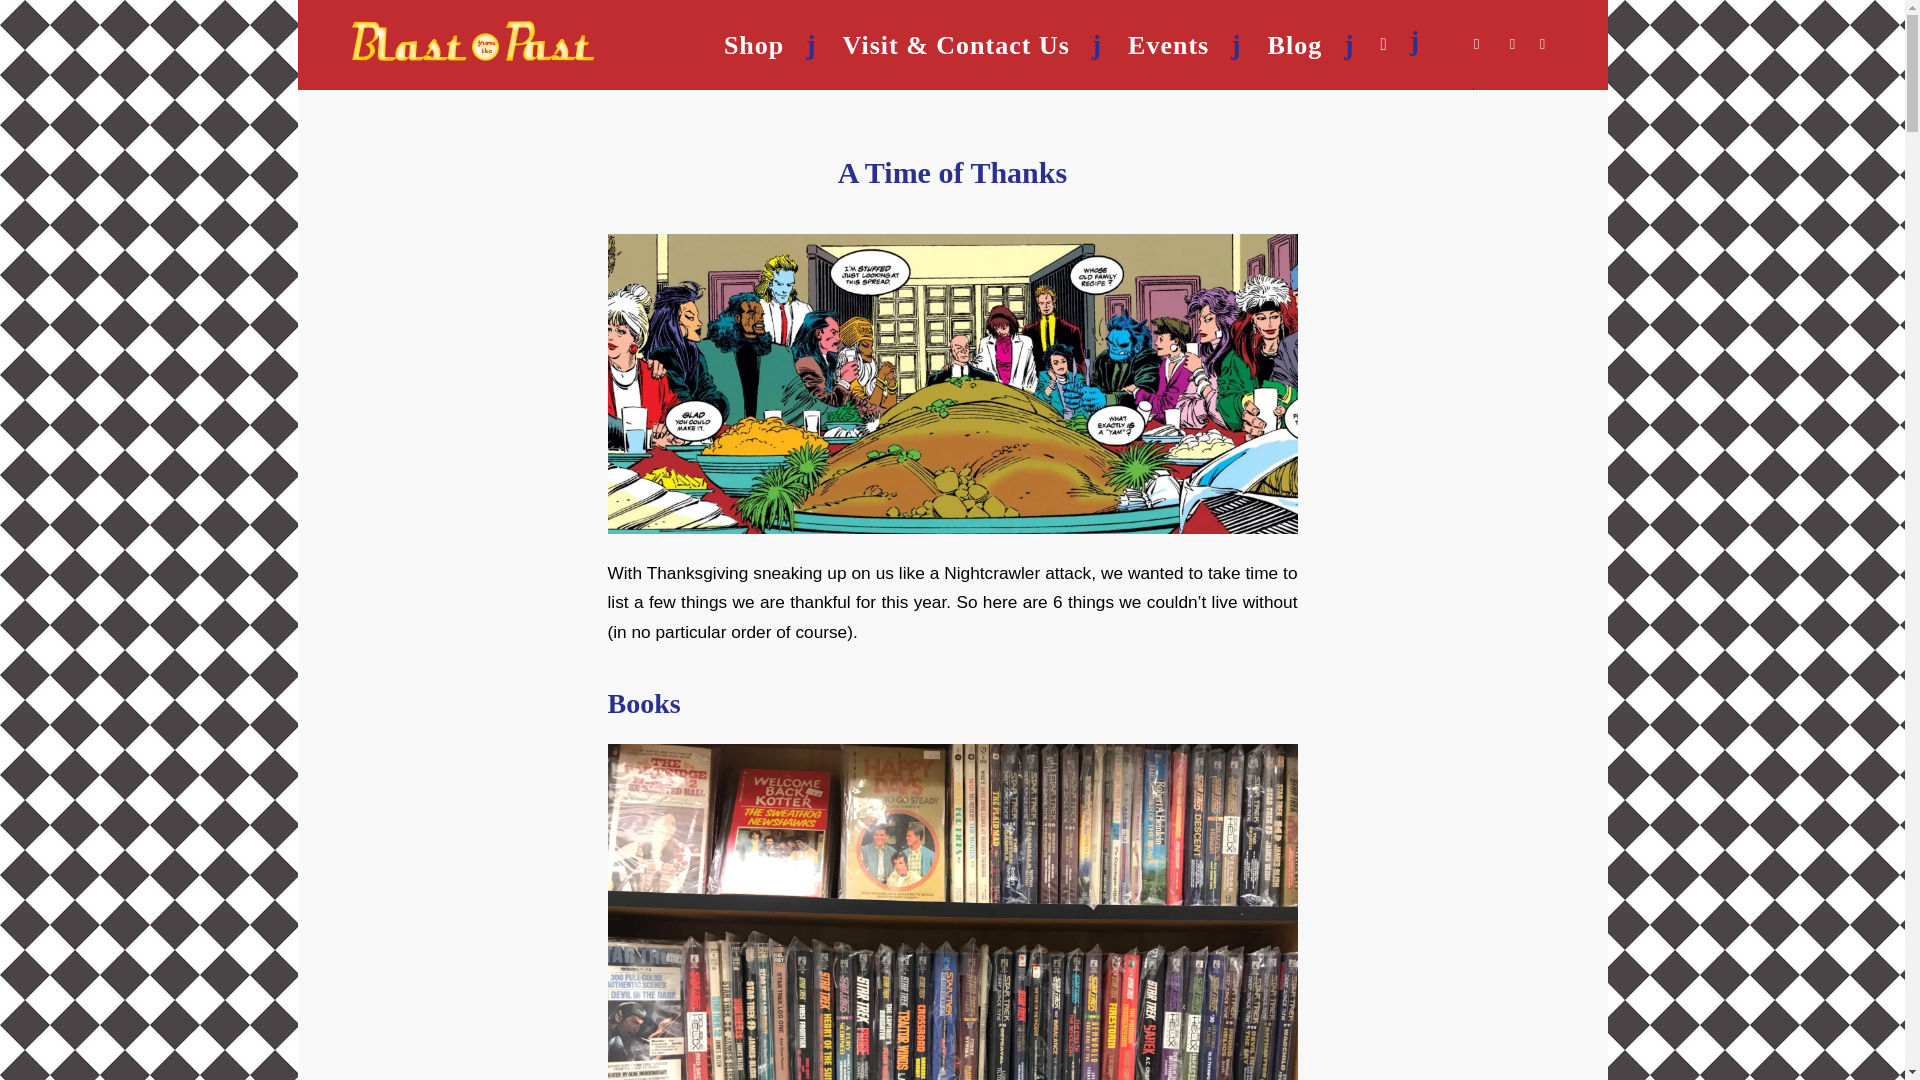 This screenshot has width=1920, height=1080. Describe the element at coordinates (472, 40) in the screenshot. I see `blast-logo-yellow-white` at that location.